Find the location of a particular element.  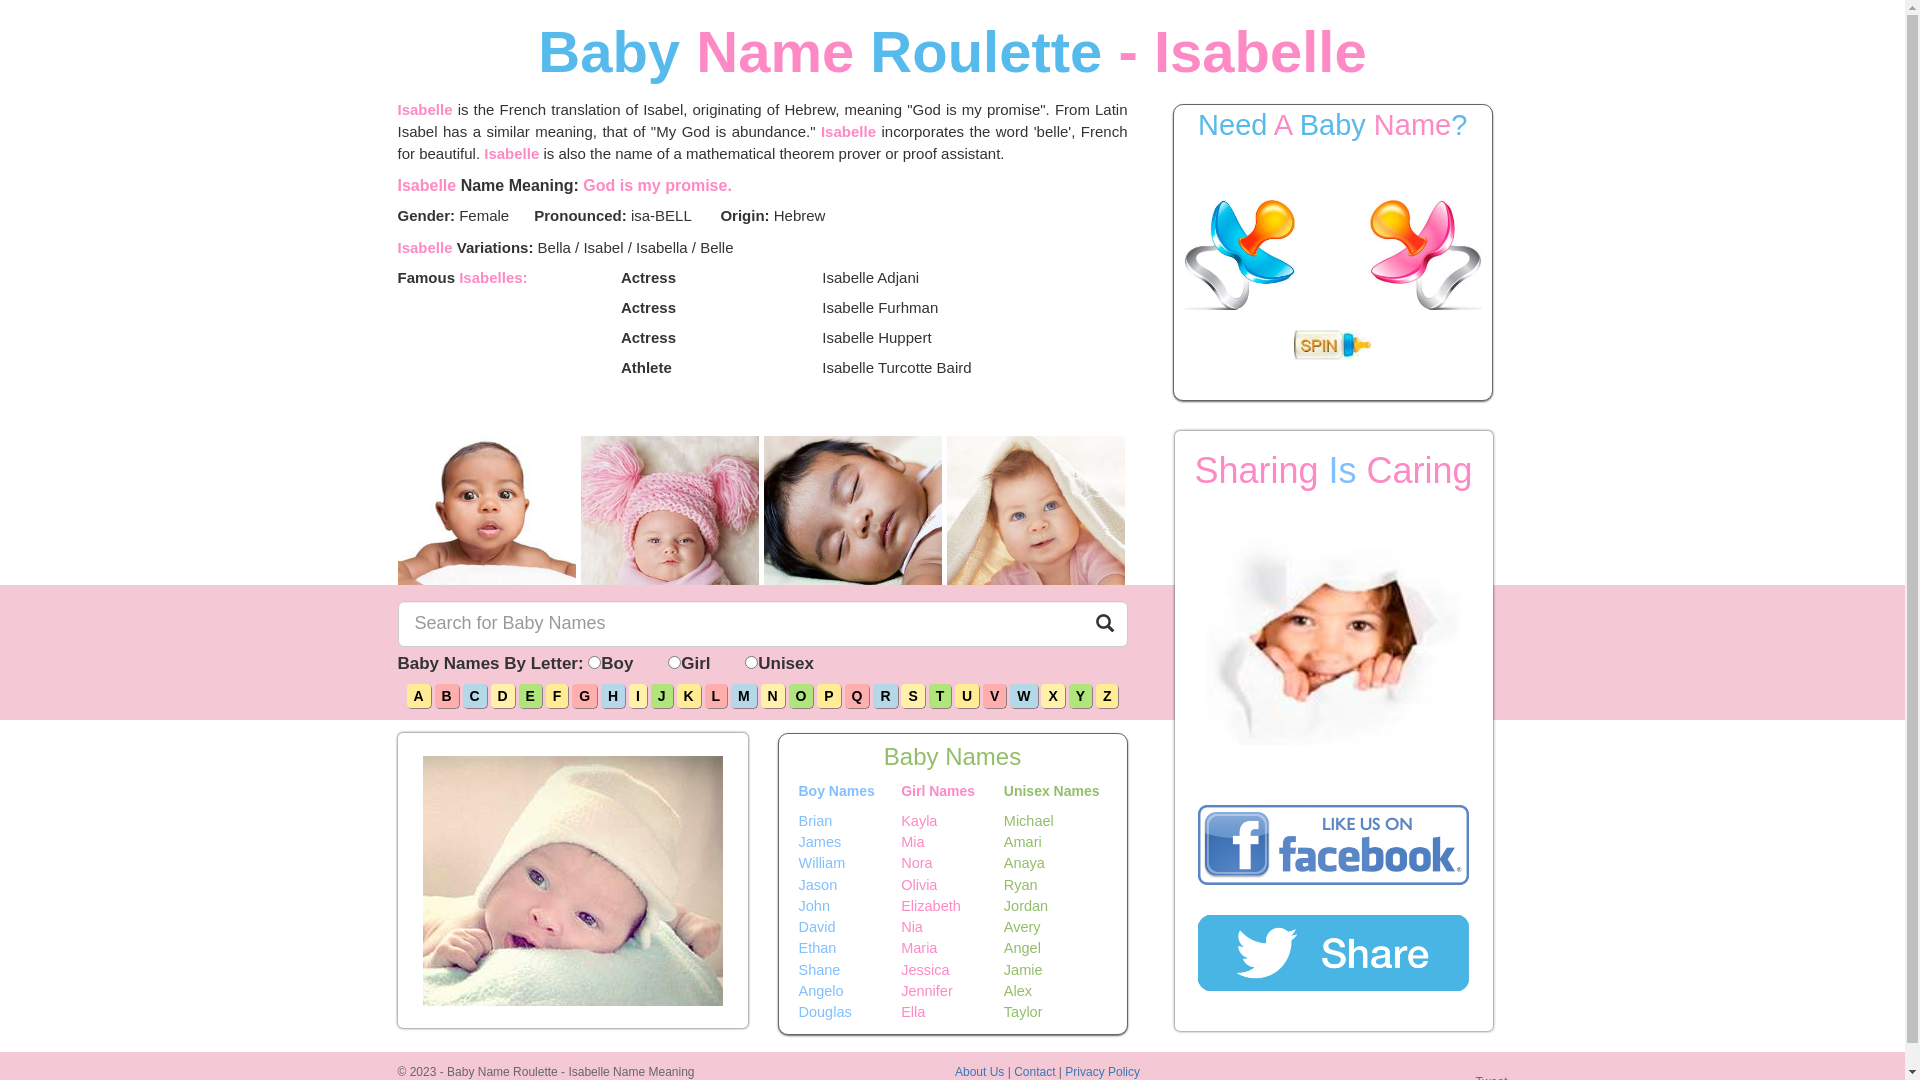

Q is located at coordinates (858, 696).